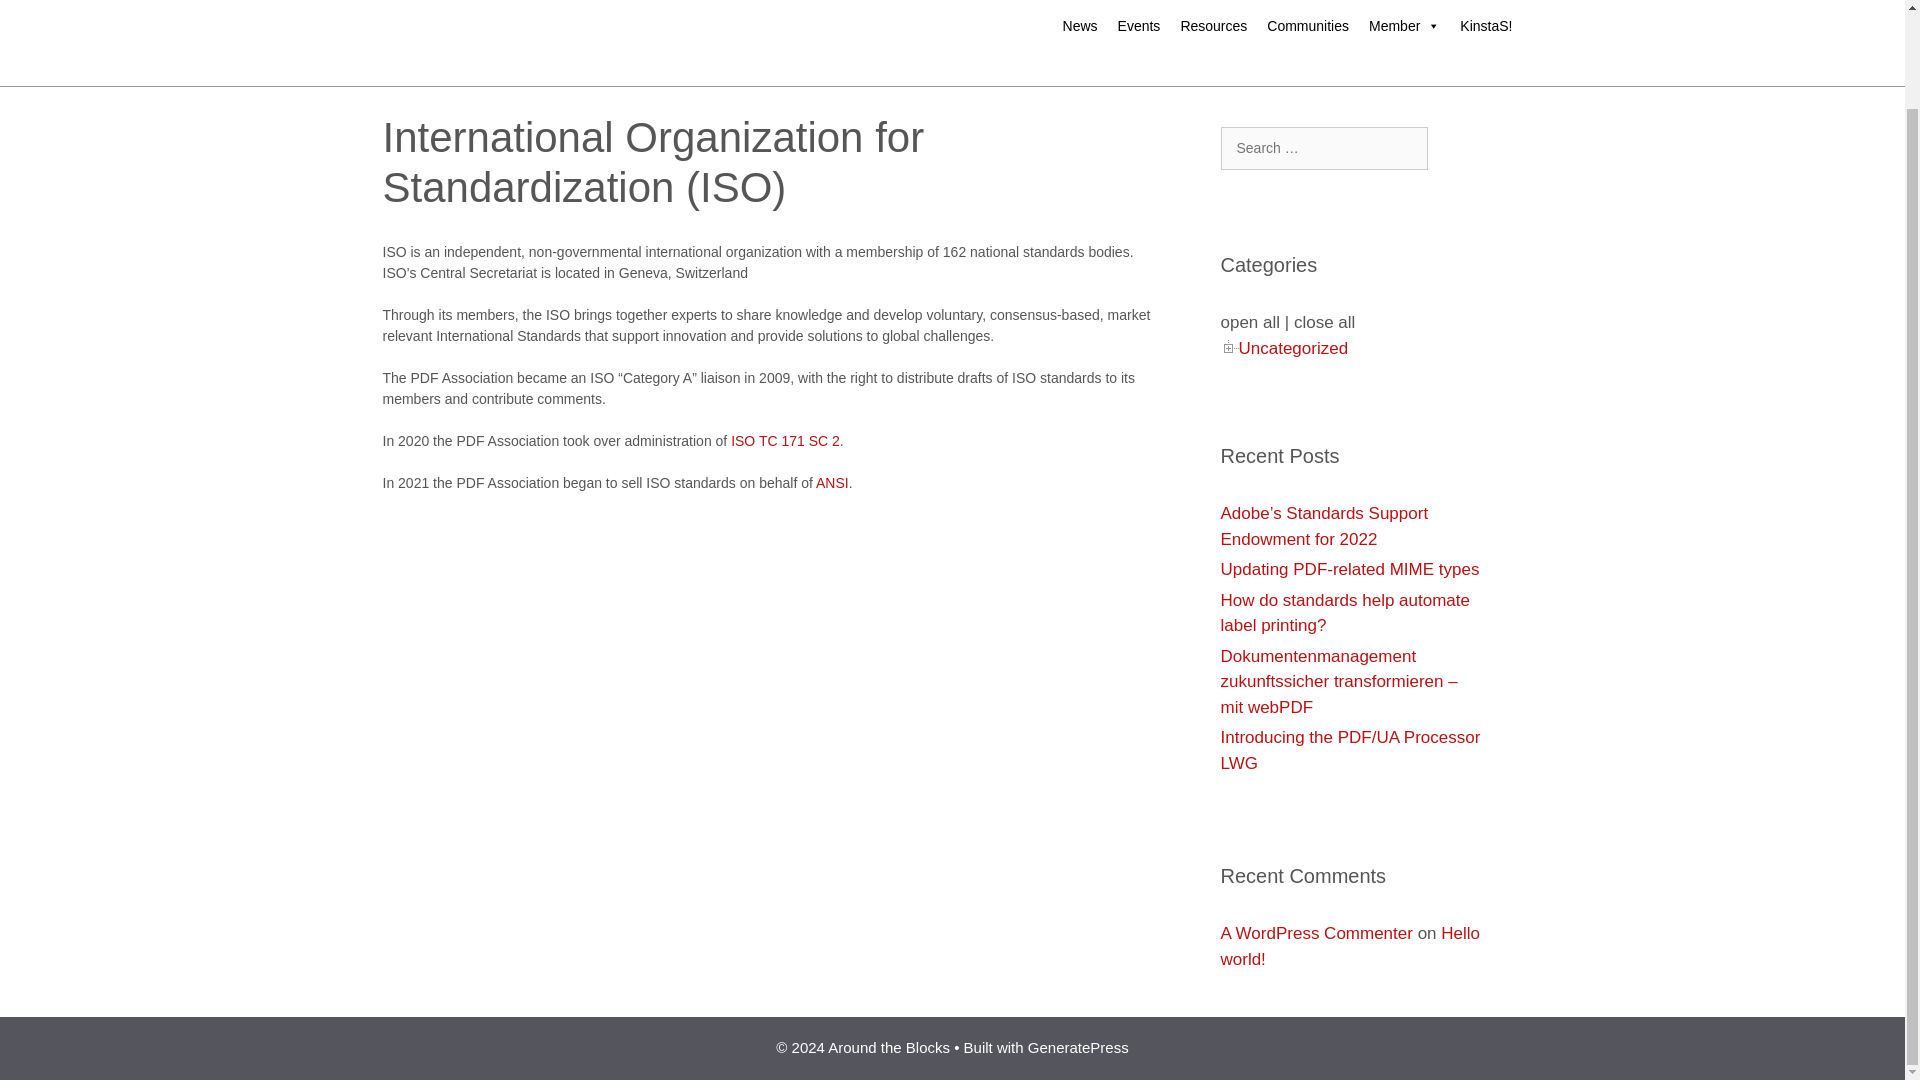  Describe the element at coordinates (1486, 26) in the screenshot. I see `KinstaS!` at that location.